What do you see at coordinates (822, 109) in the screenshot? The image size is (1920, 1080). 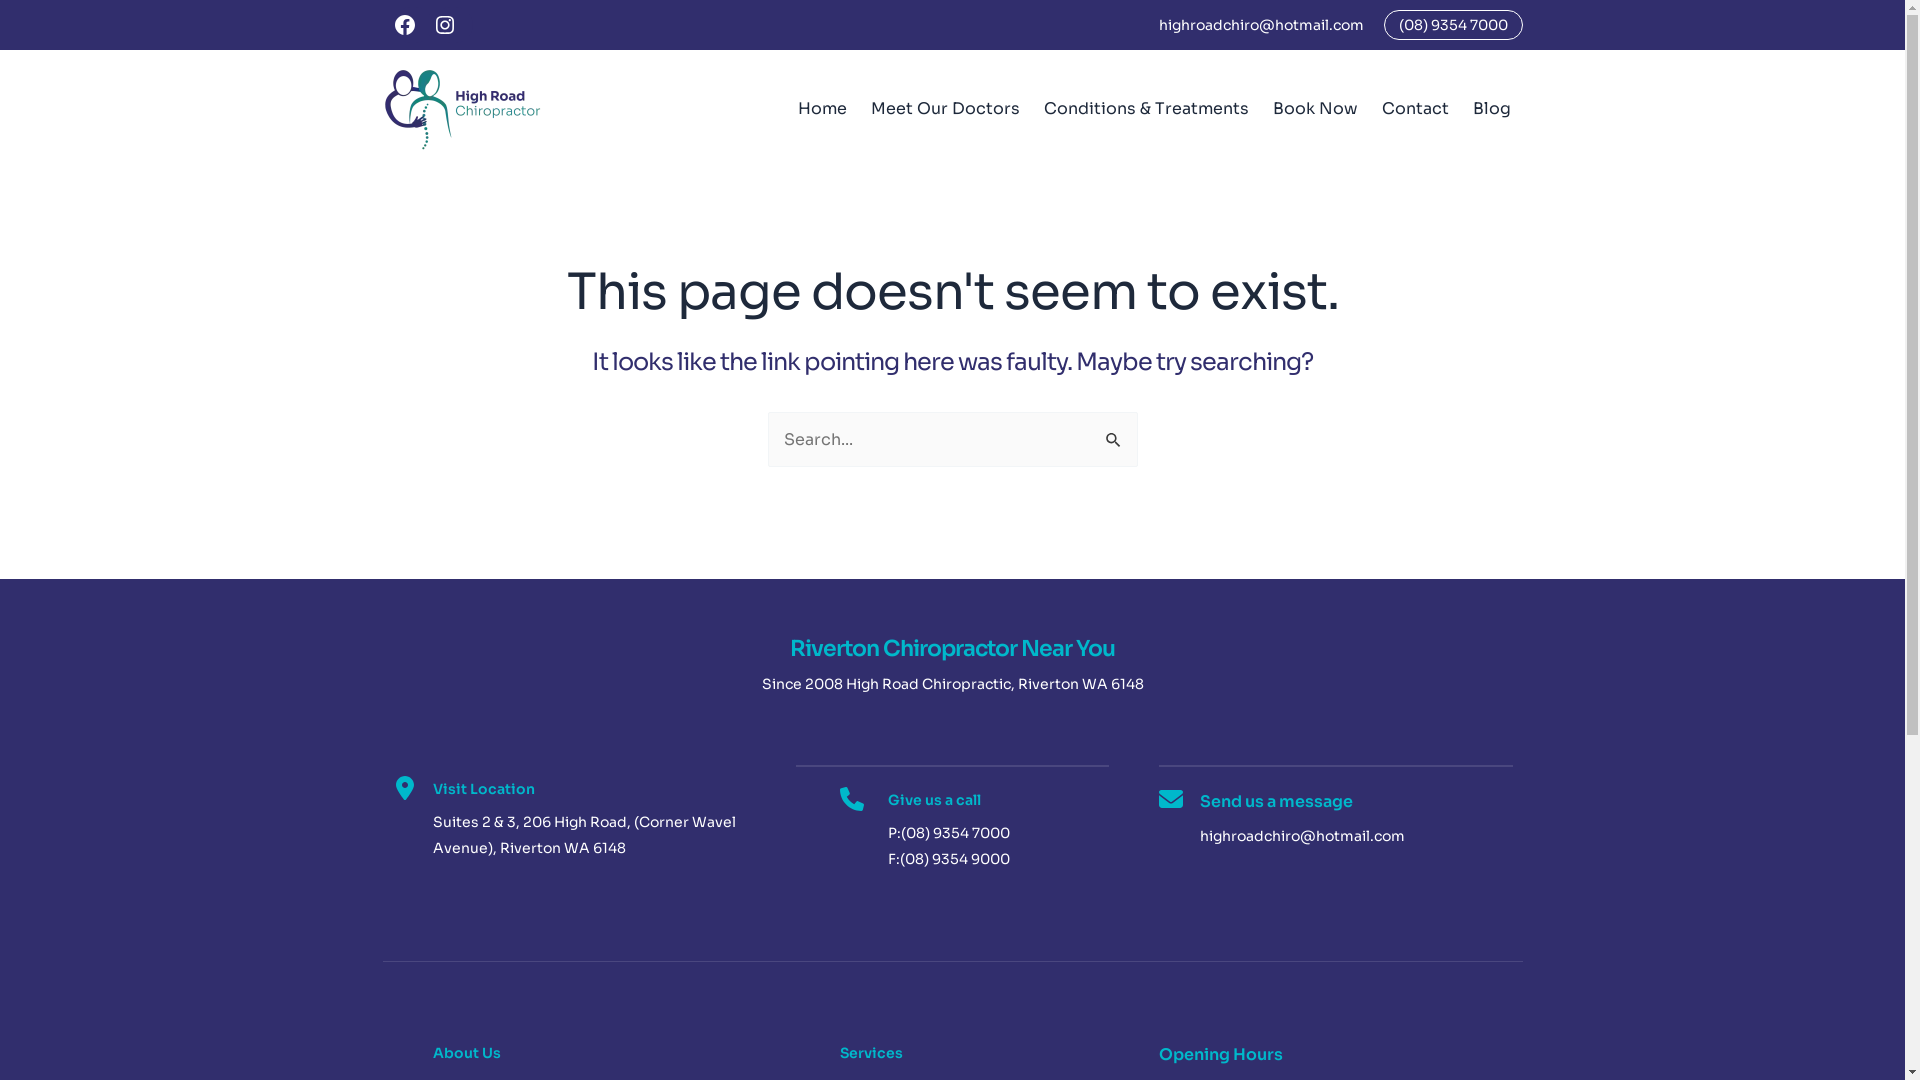 I see `Home` at bounding box center [822, 109].